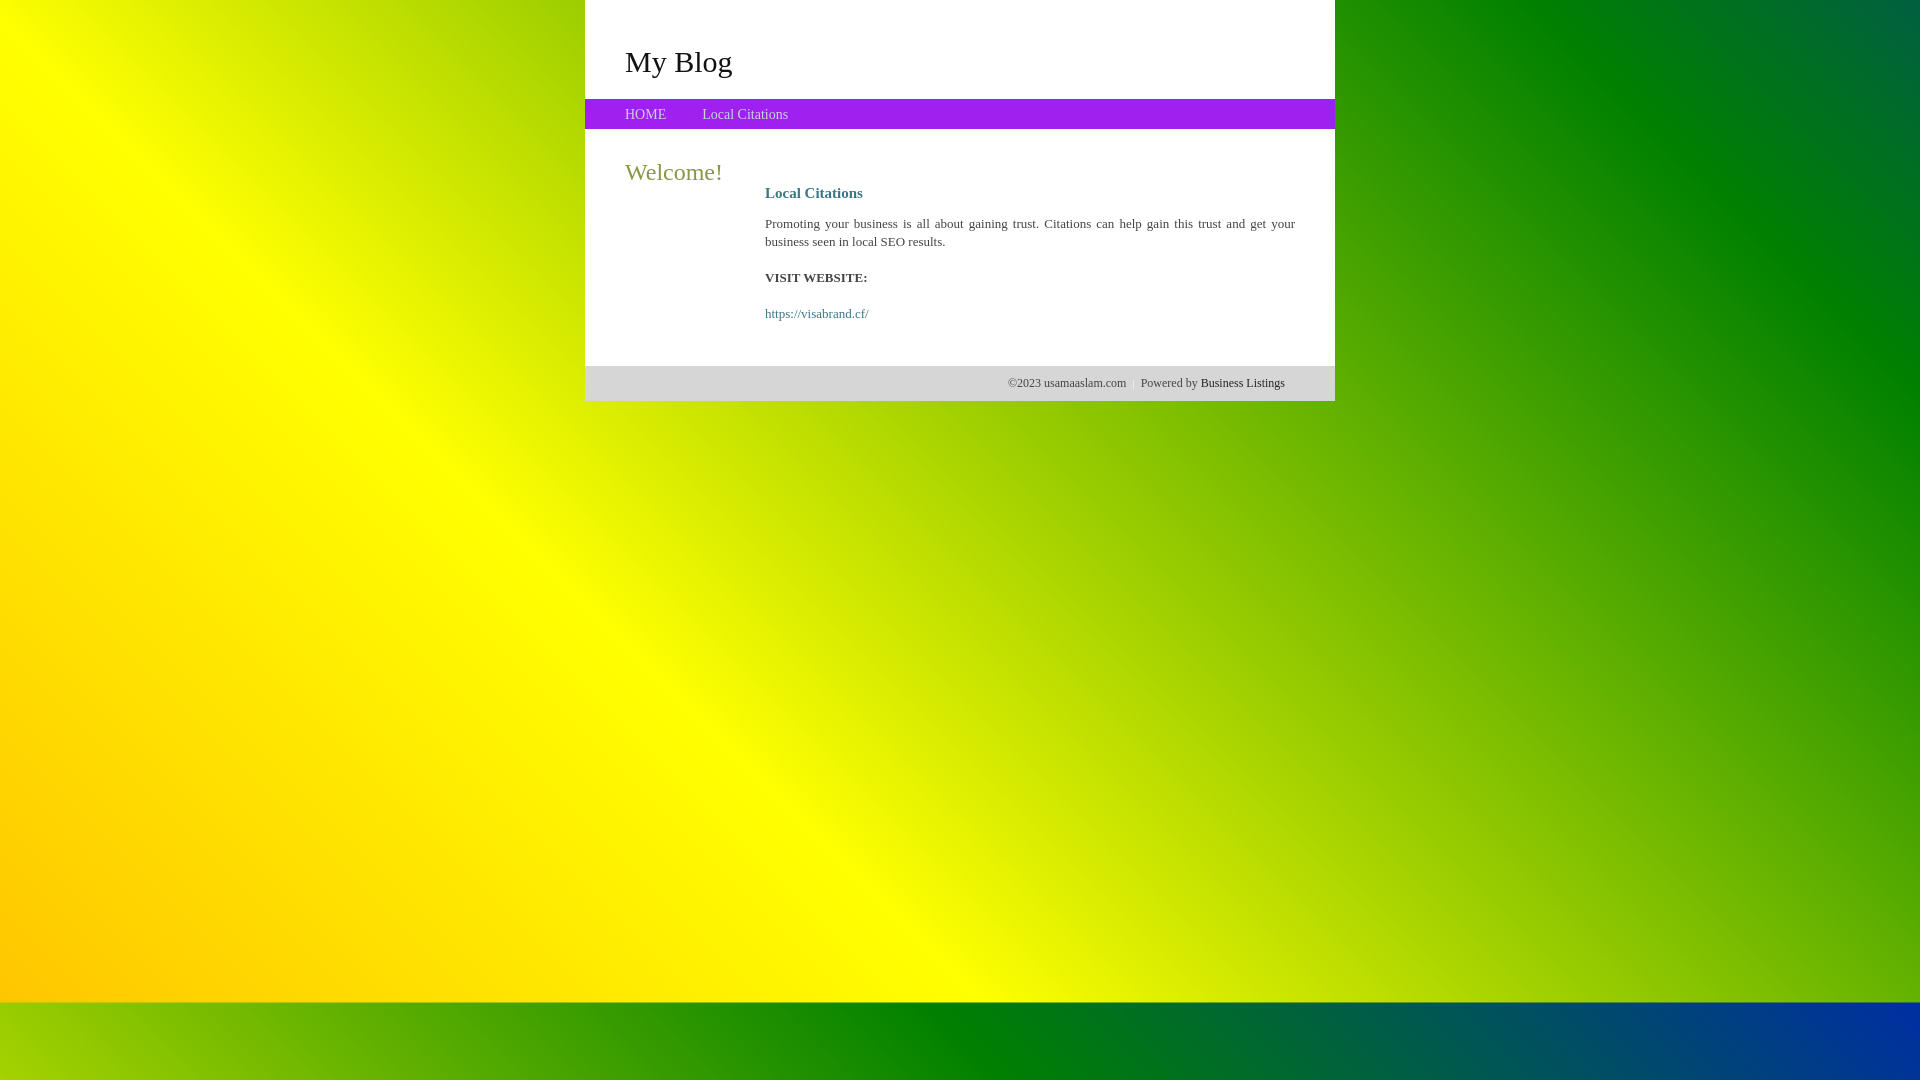  What do you see at coordinates (817, 314) in the screenshot?
I see `https://visabrand.cf/` at bounding box center [817, 314].